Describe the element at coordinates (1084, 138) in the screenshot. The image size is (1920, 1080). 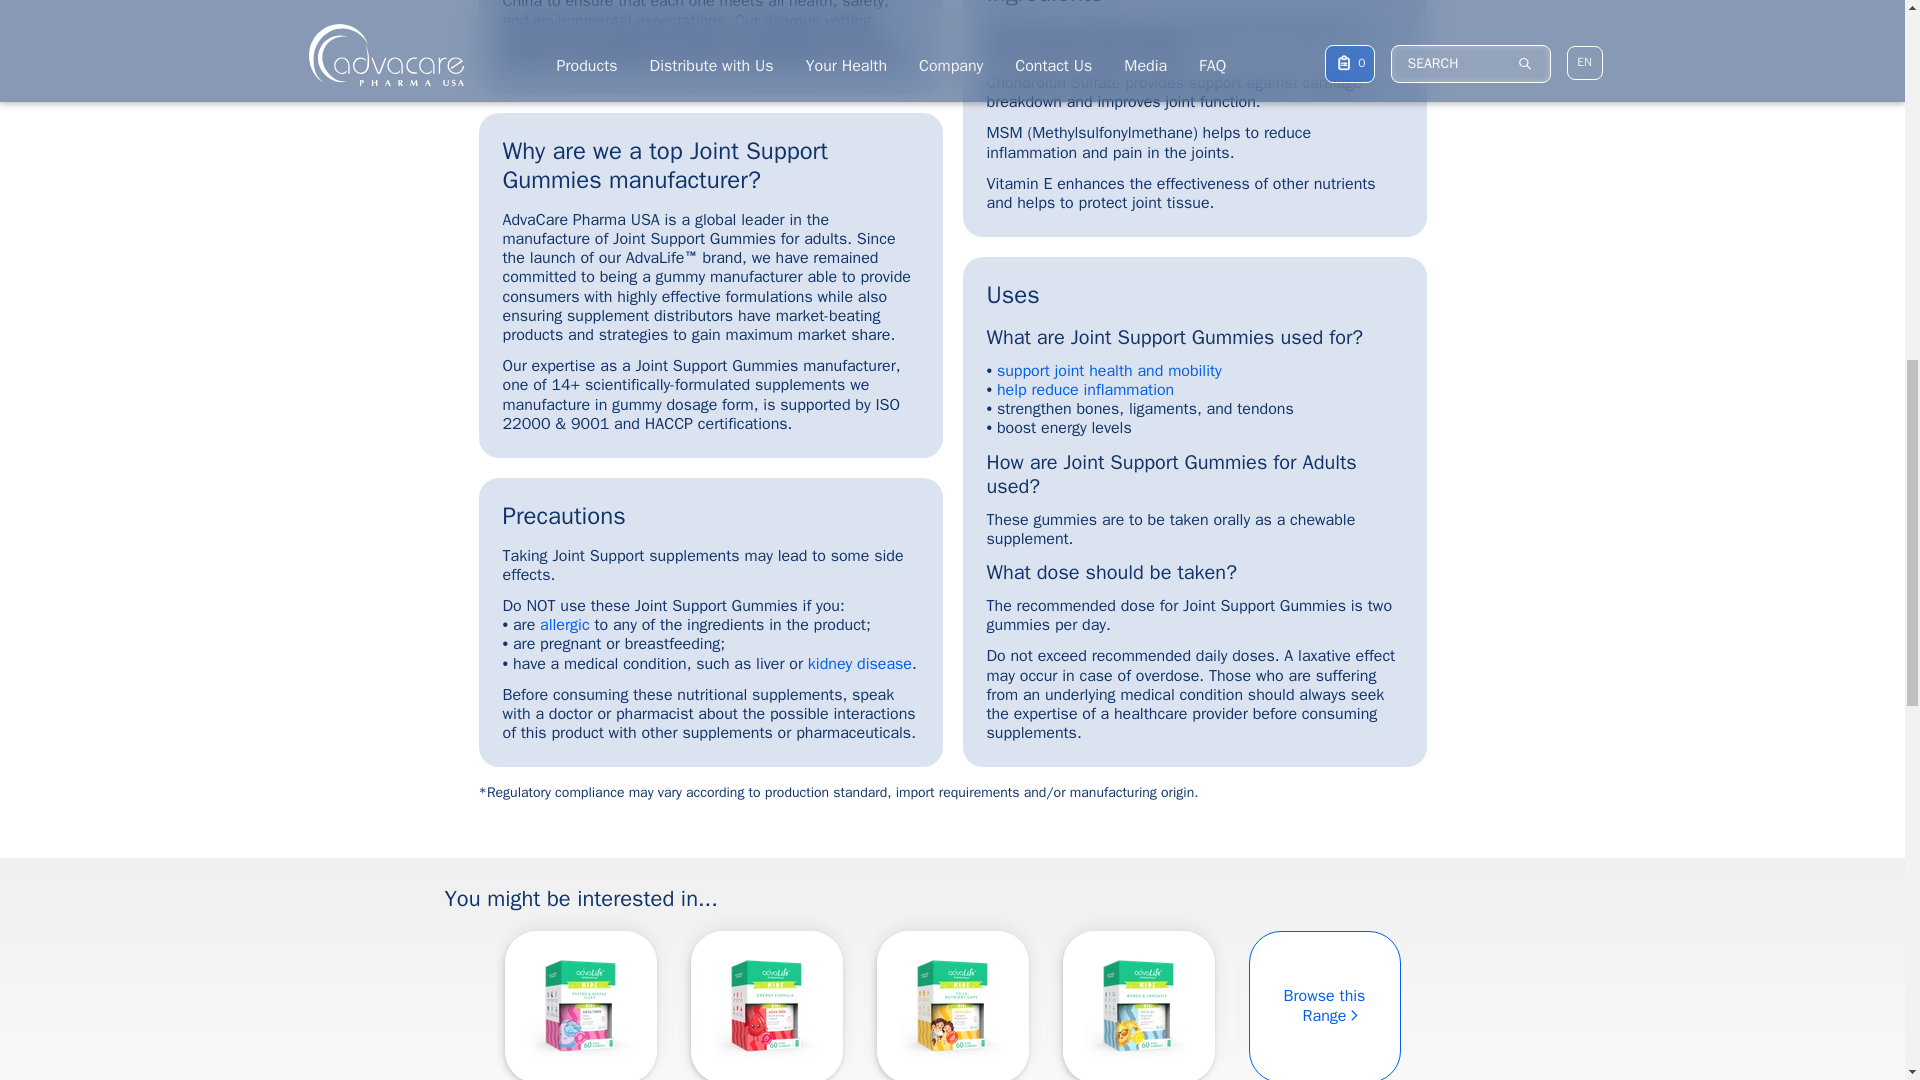
I see `help reduce inflammation` at that location.